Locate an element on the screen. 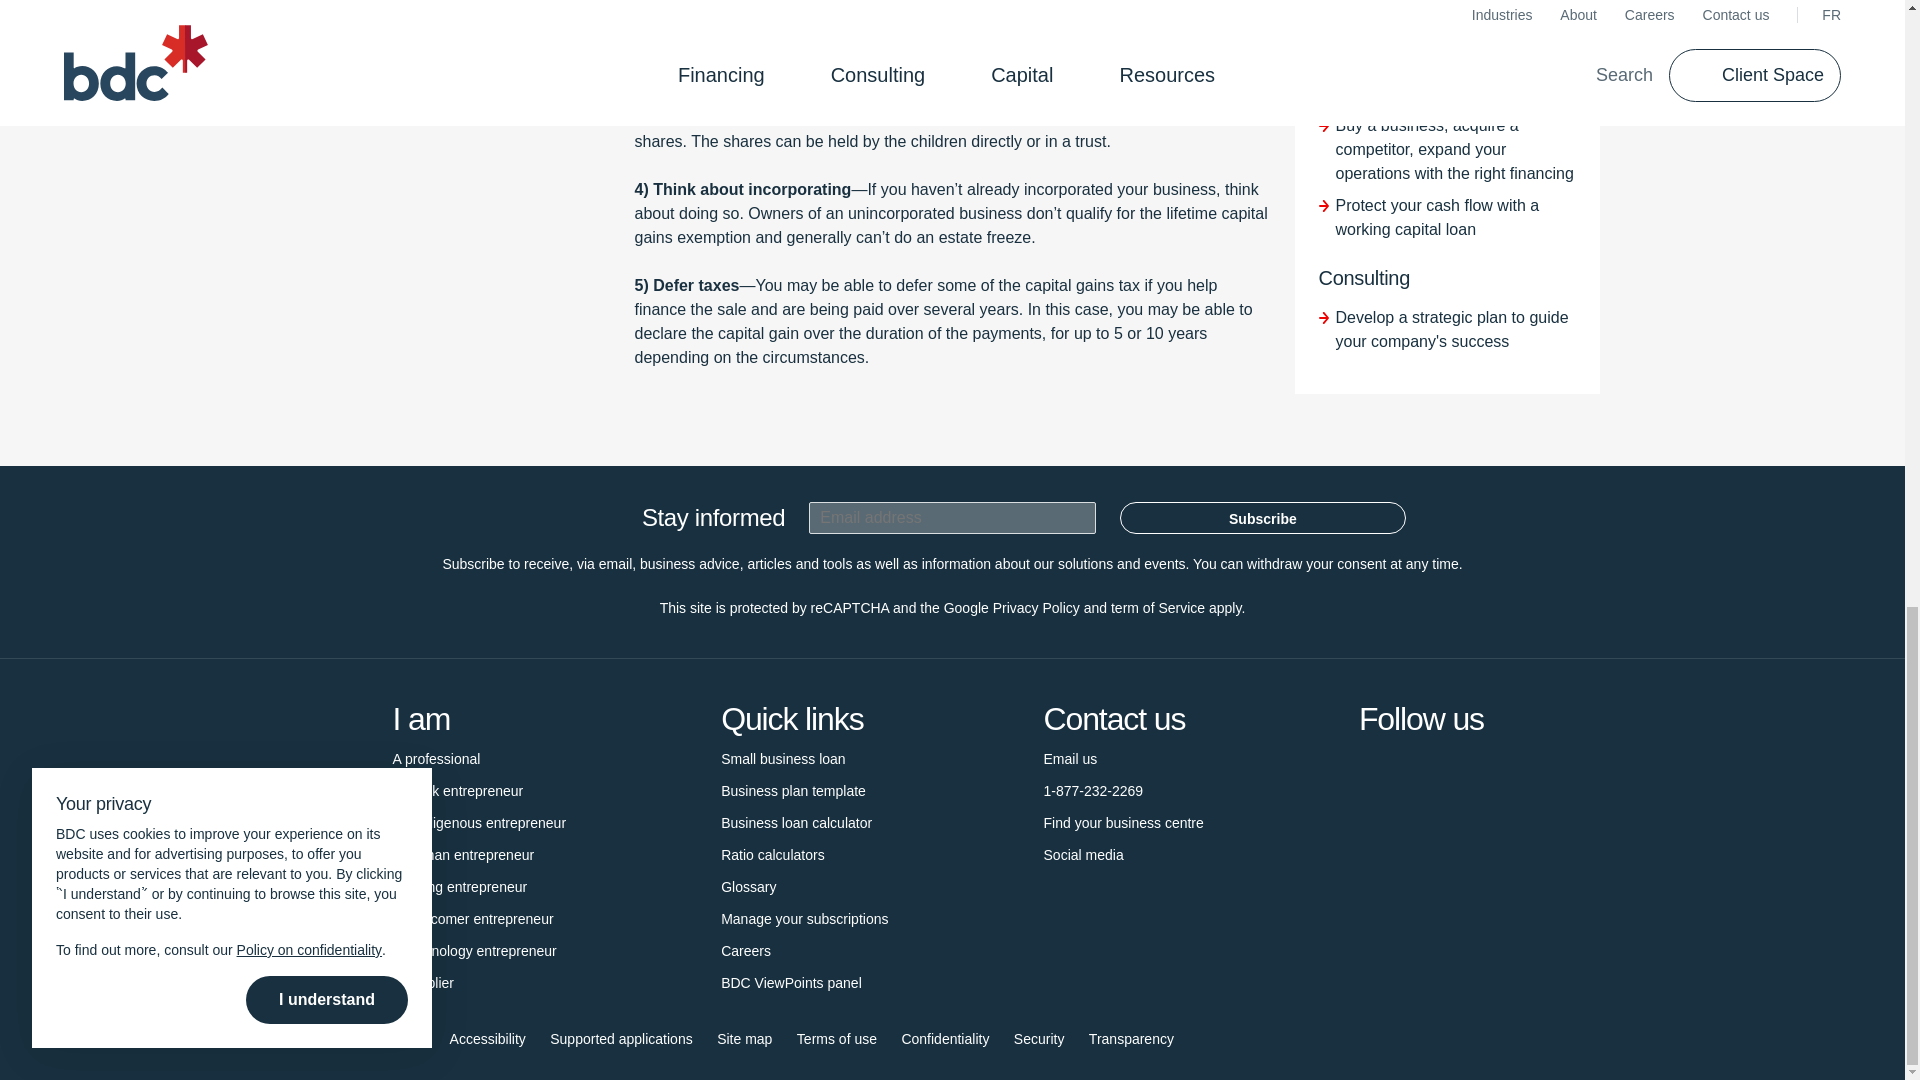 The height and width of the screenshot is (1080, 1920). Technology is located at coordinates (474, 950).